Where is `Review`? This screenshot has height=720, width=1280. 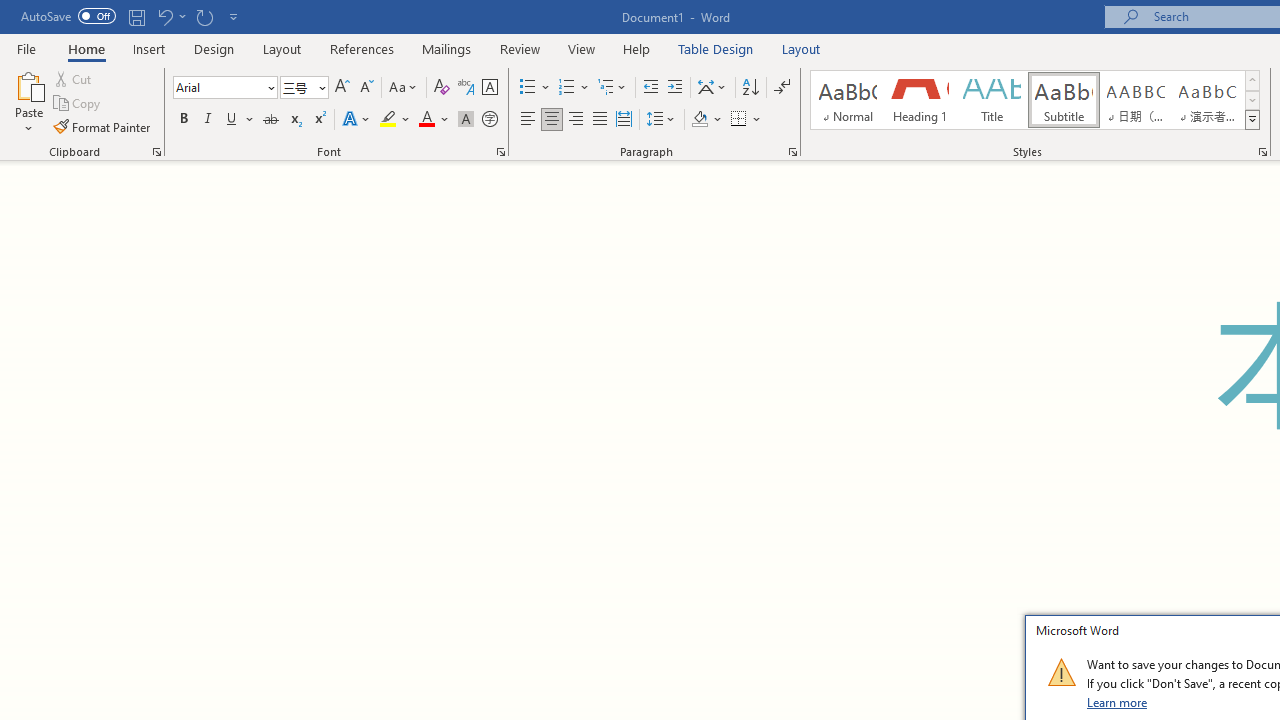
Review is located at coordinates (520, 48).